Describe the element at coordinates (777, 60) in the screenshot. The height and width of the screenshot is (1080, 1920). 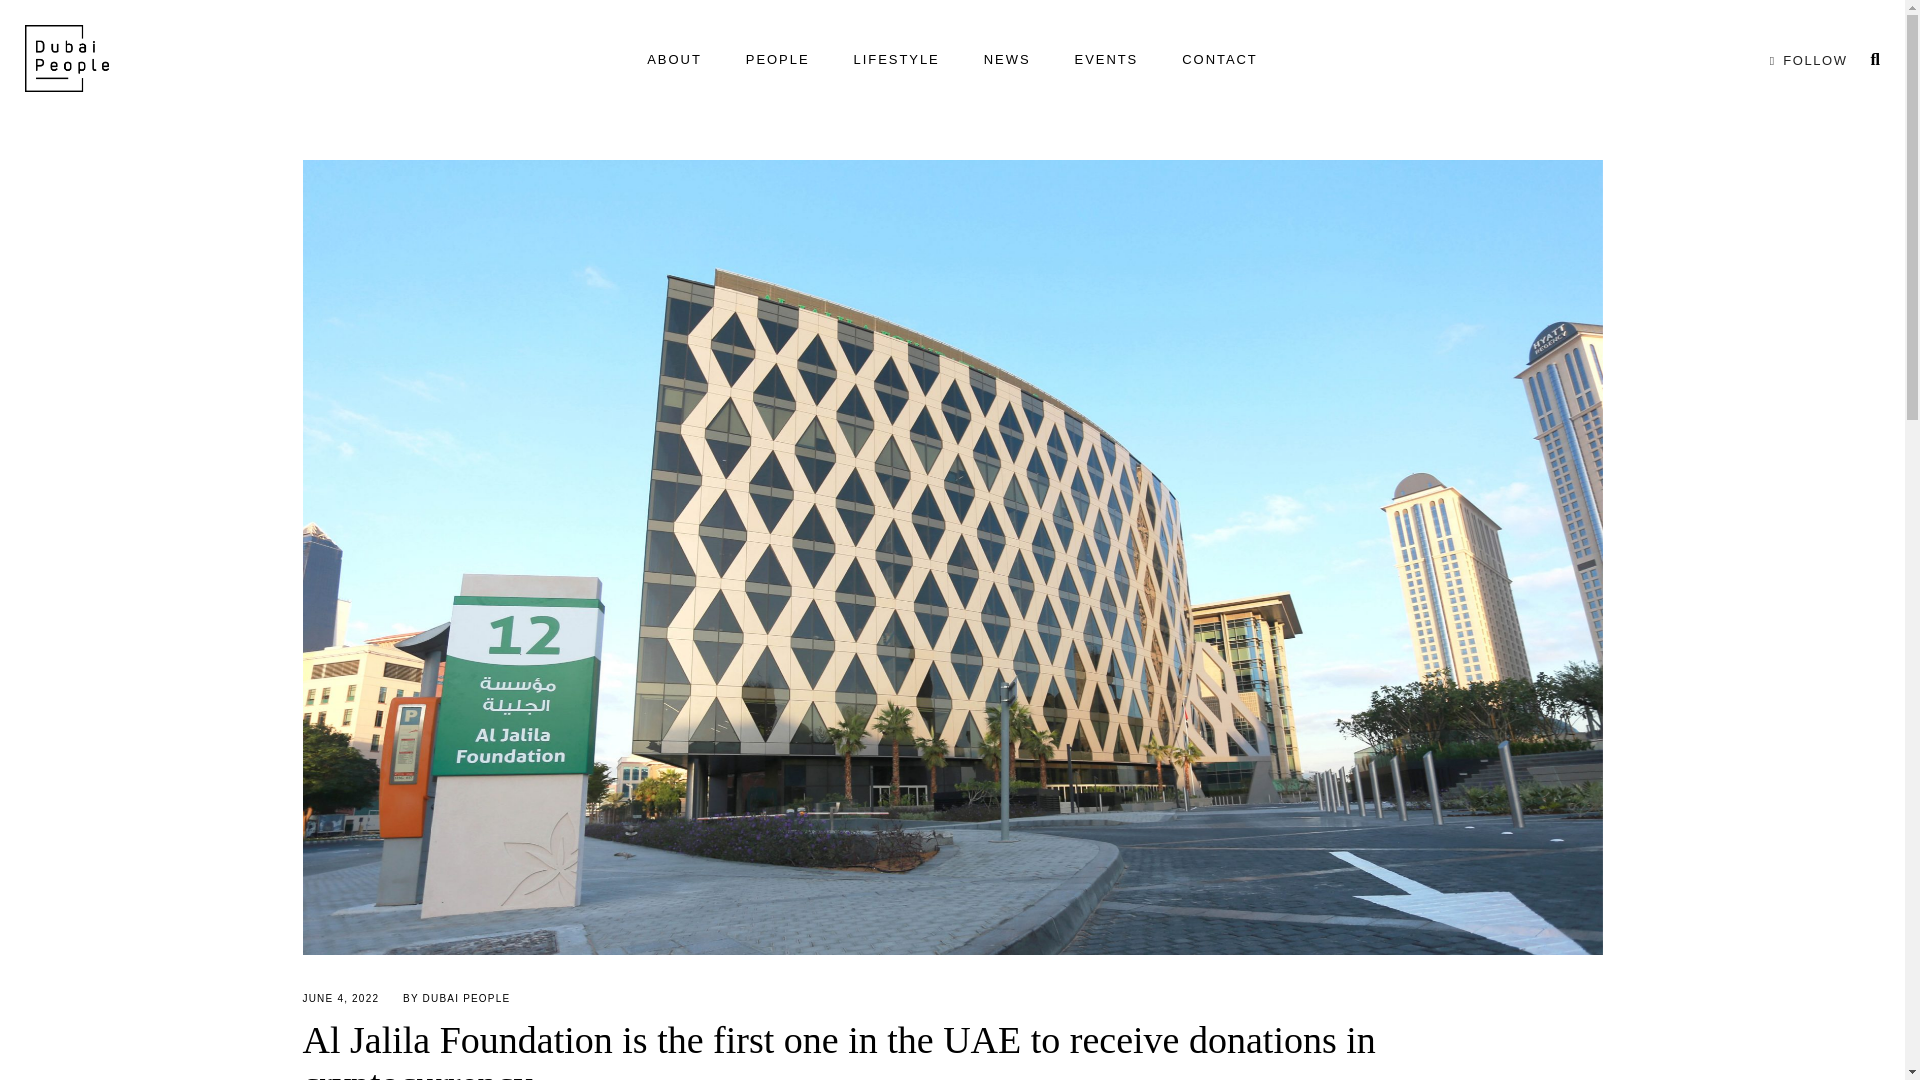
I see `PEOPLE` at that location.